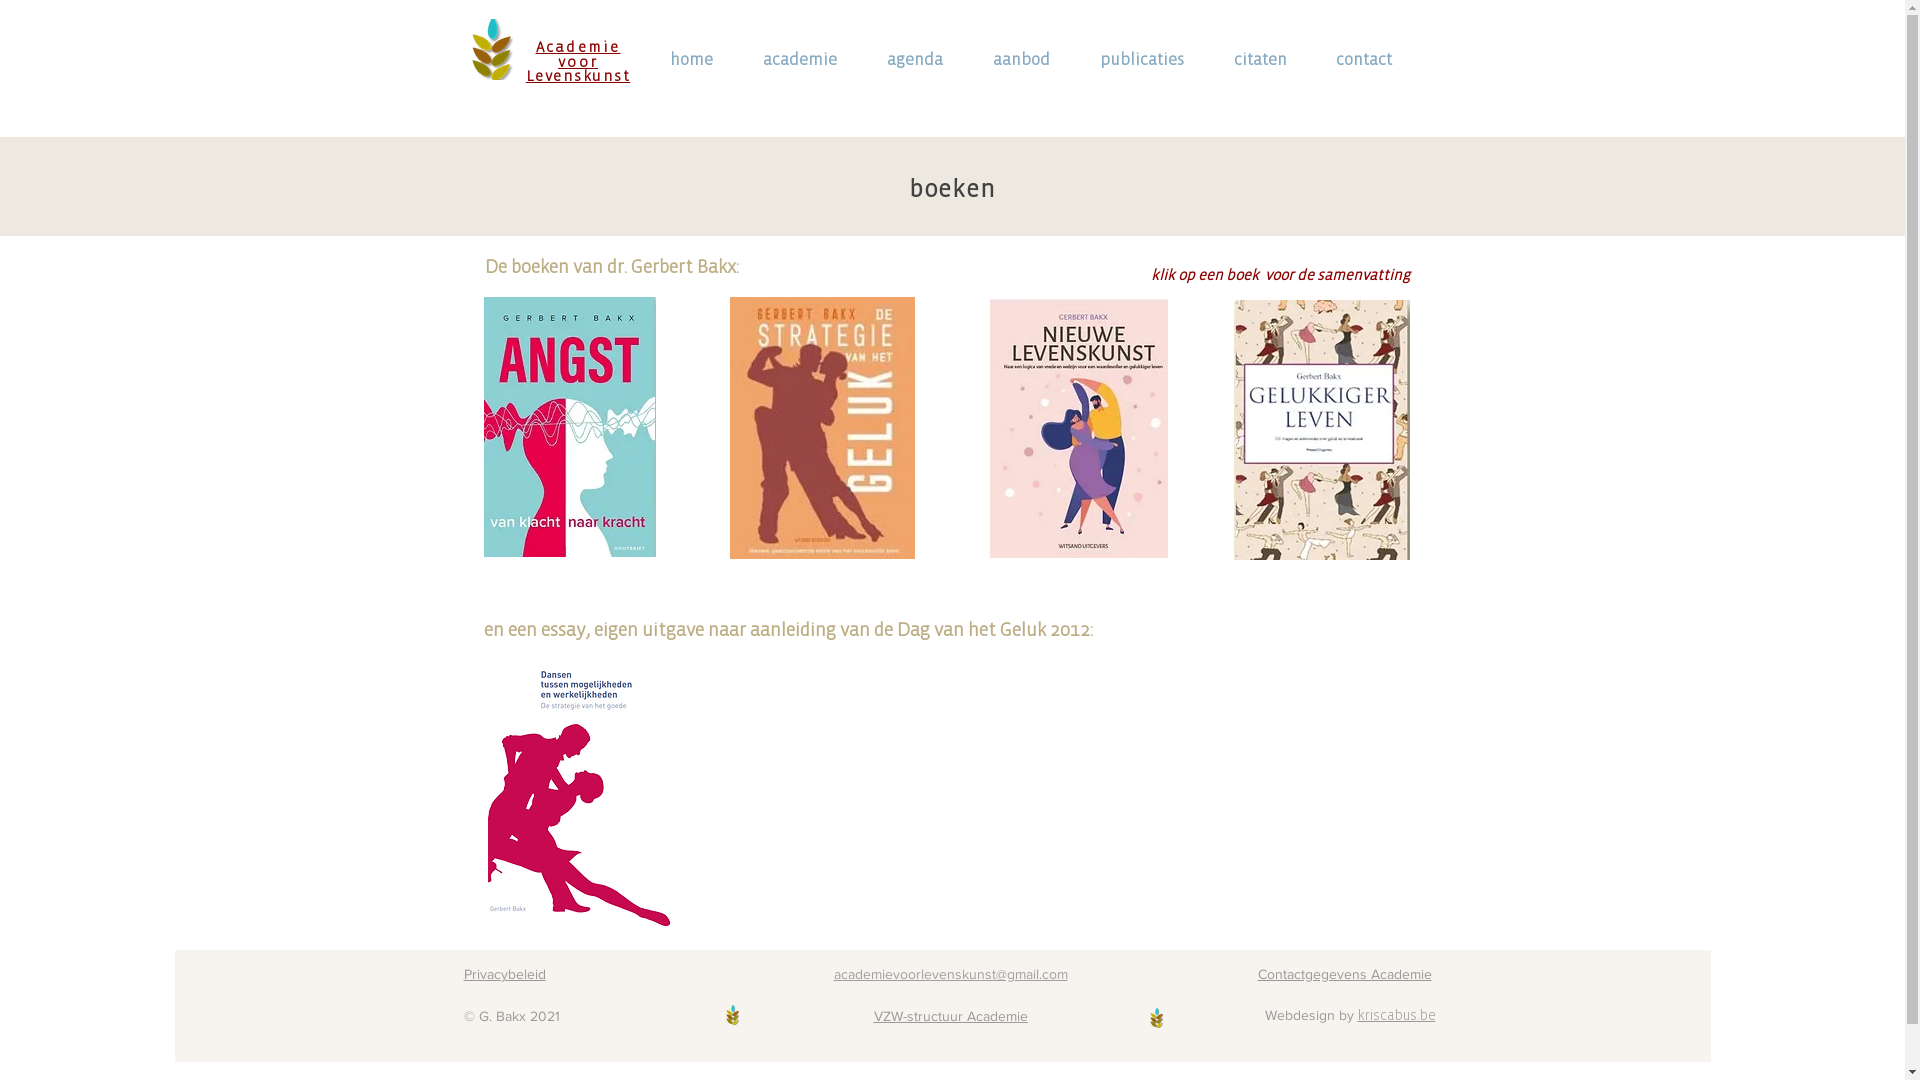  Describe the element at coordinates (505, 974) in the screenshot. I see `Privacybeleid` at that location.